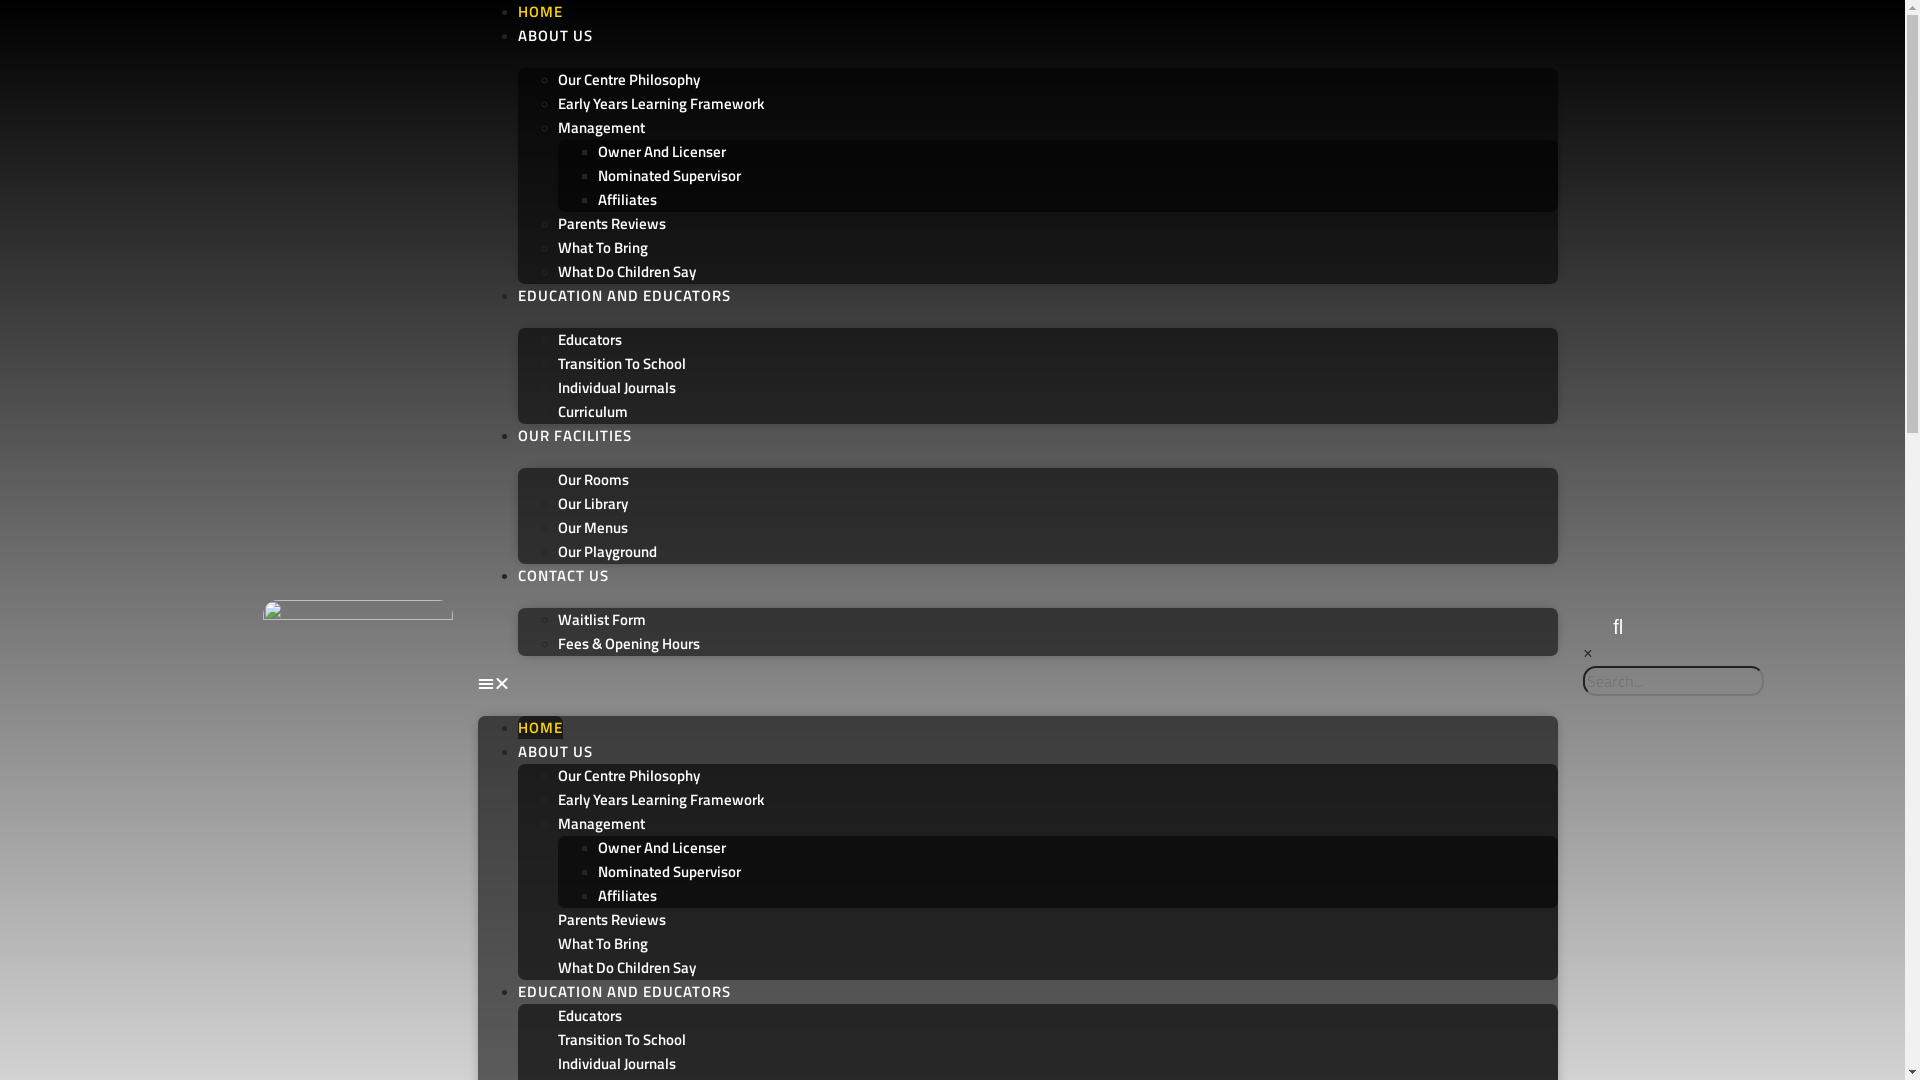 Image resolution: width=1920 pixels, height=1080 pixels. What do you see at coordinates (540, 728) in the screenshot?
I see `HOME` at bounding box center [540, 728].